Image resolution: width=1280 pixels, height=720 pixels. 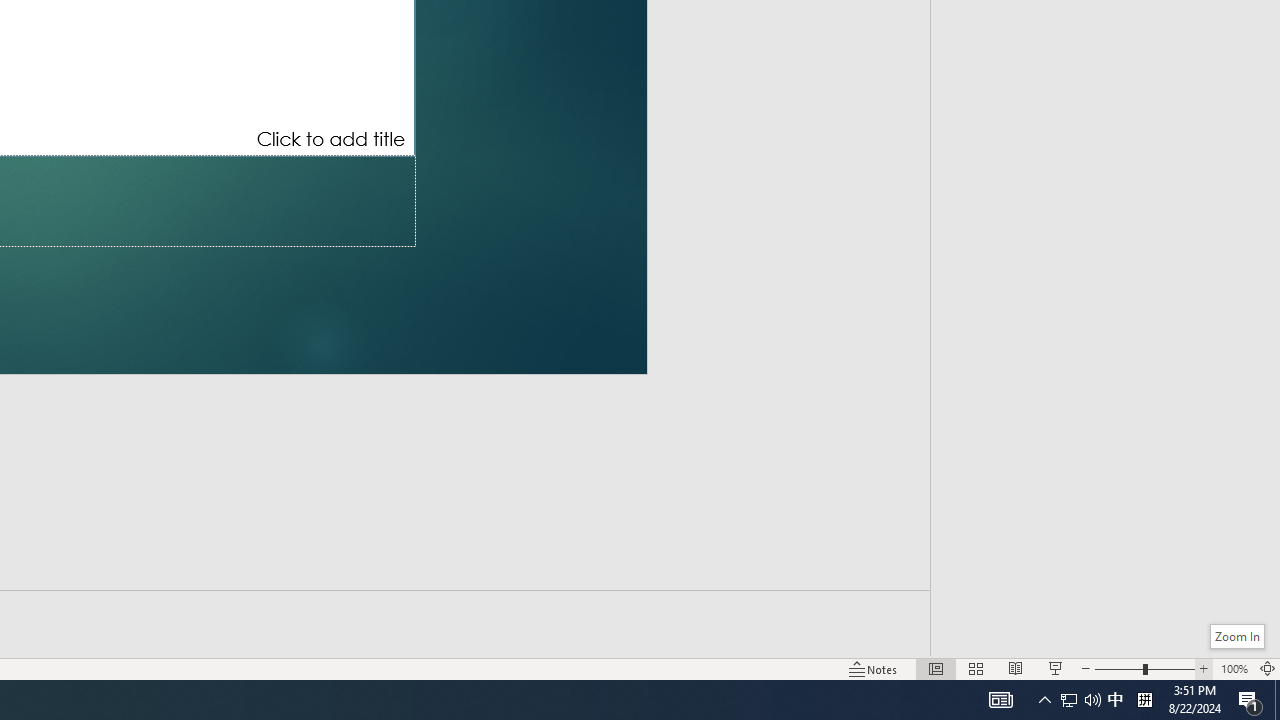 What do you see at coordinates (976, 668) in the screenshot?
I see `Slide Sorter` at bounding box center [976, 668].